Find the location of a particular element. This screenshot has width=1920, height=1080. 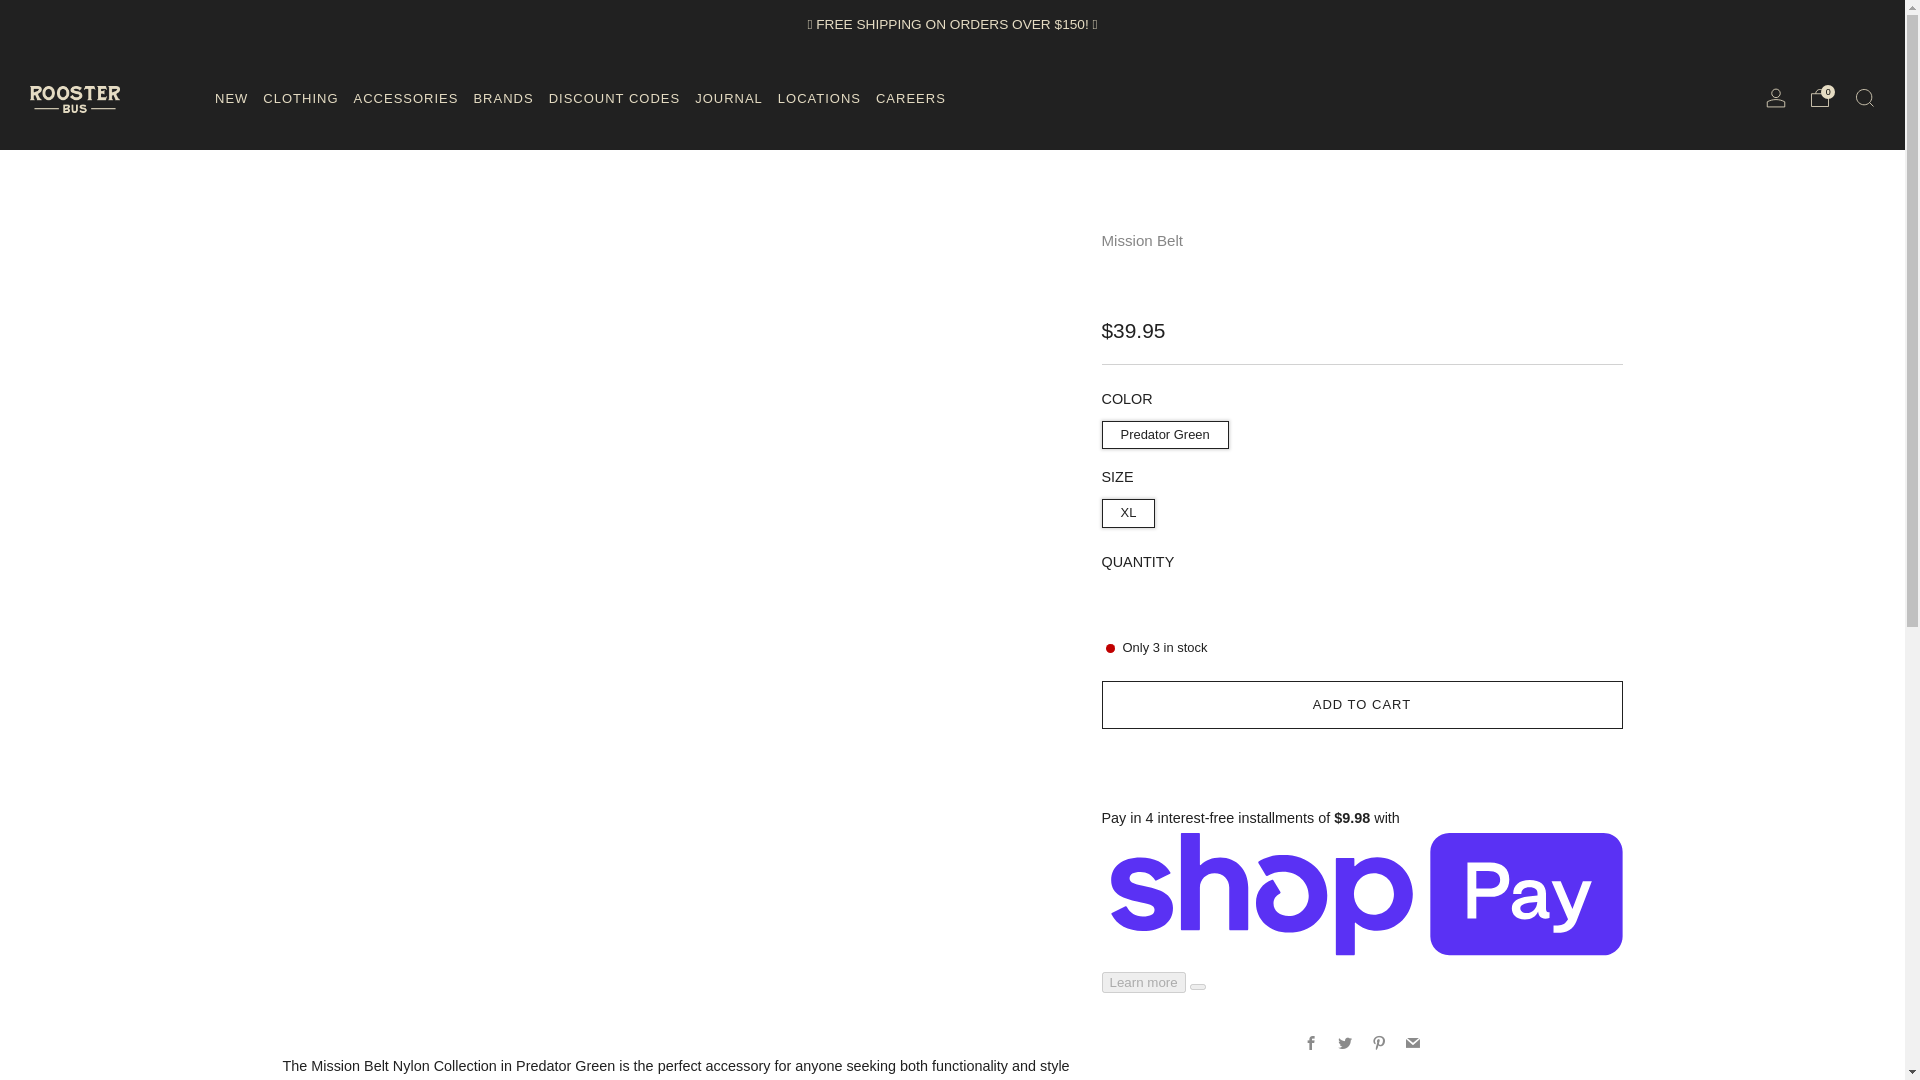

NEW is located at coordinates (231, 98).